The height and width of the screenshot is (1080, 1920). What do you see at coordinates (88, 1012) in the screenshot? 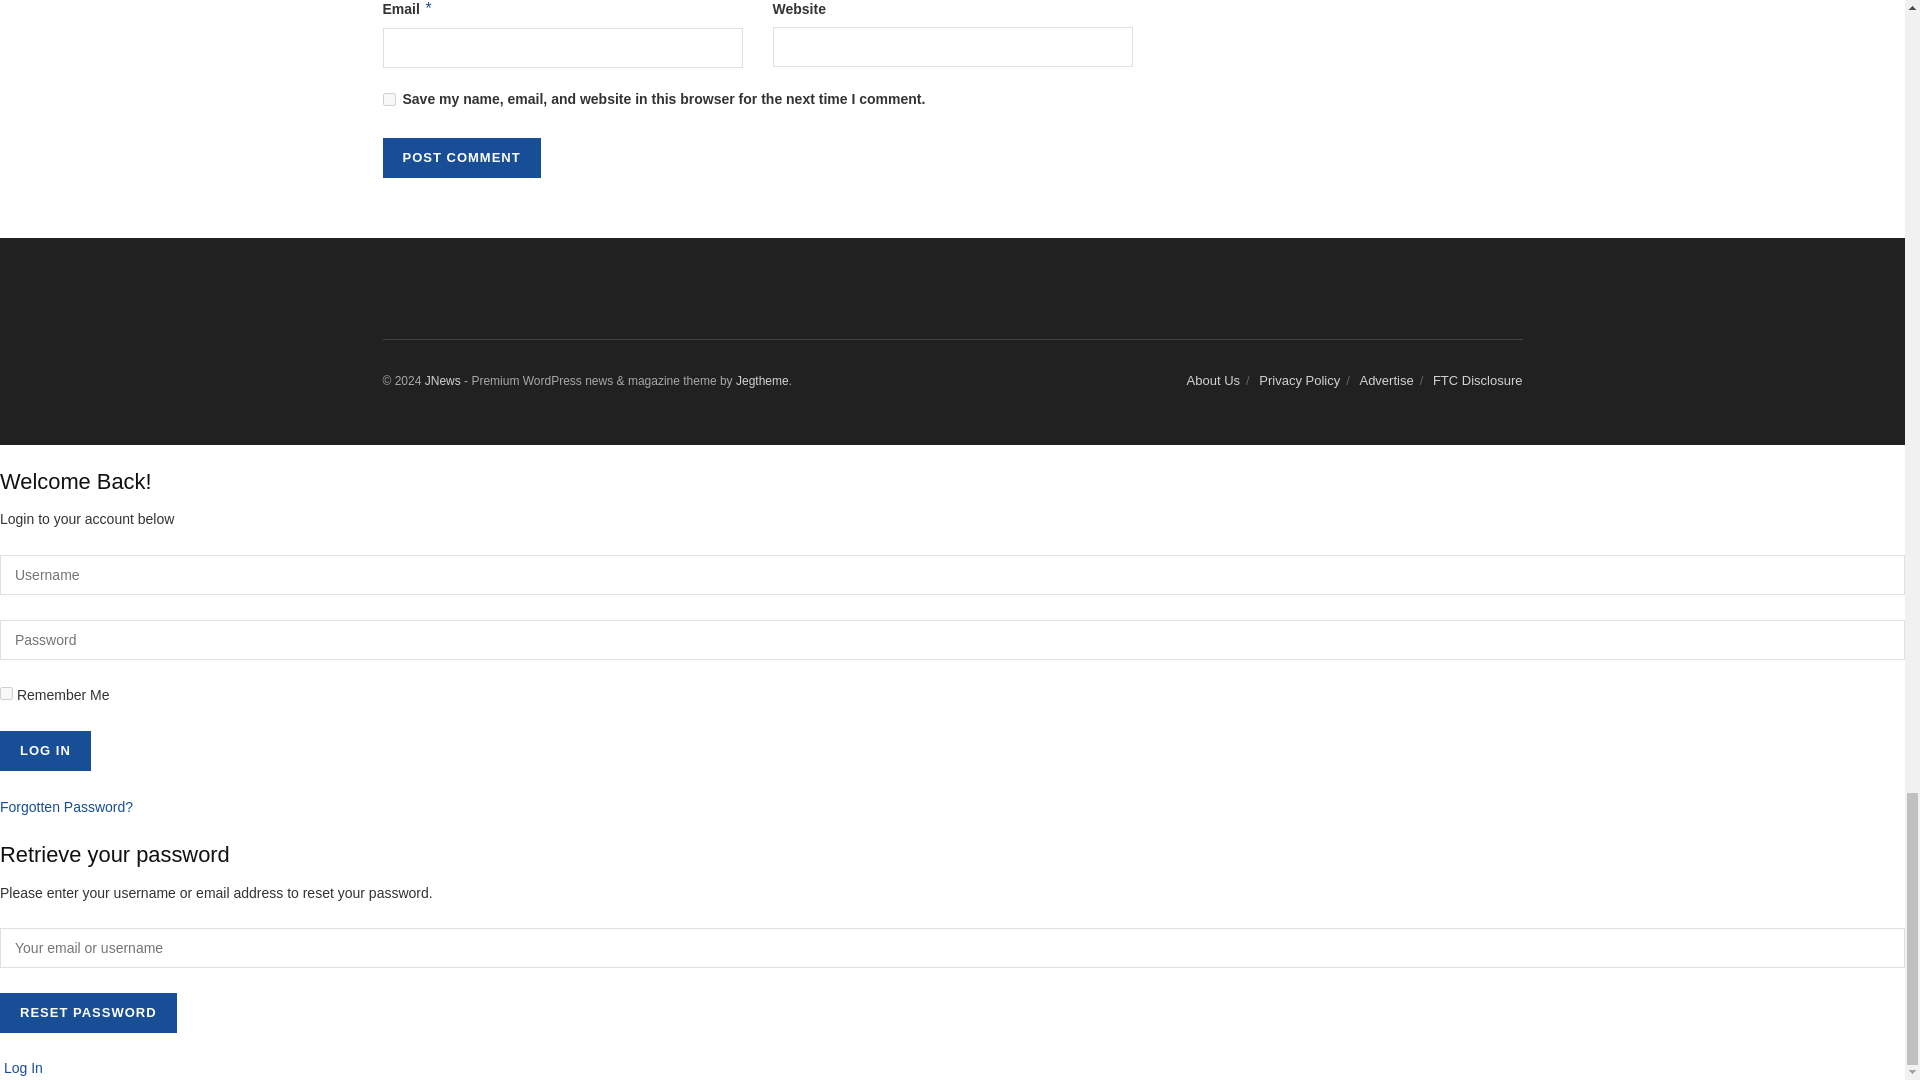
I see `Reset Password` at bounding box center [88, 1012].